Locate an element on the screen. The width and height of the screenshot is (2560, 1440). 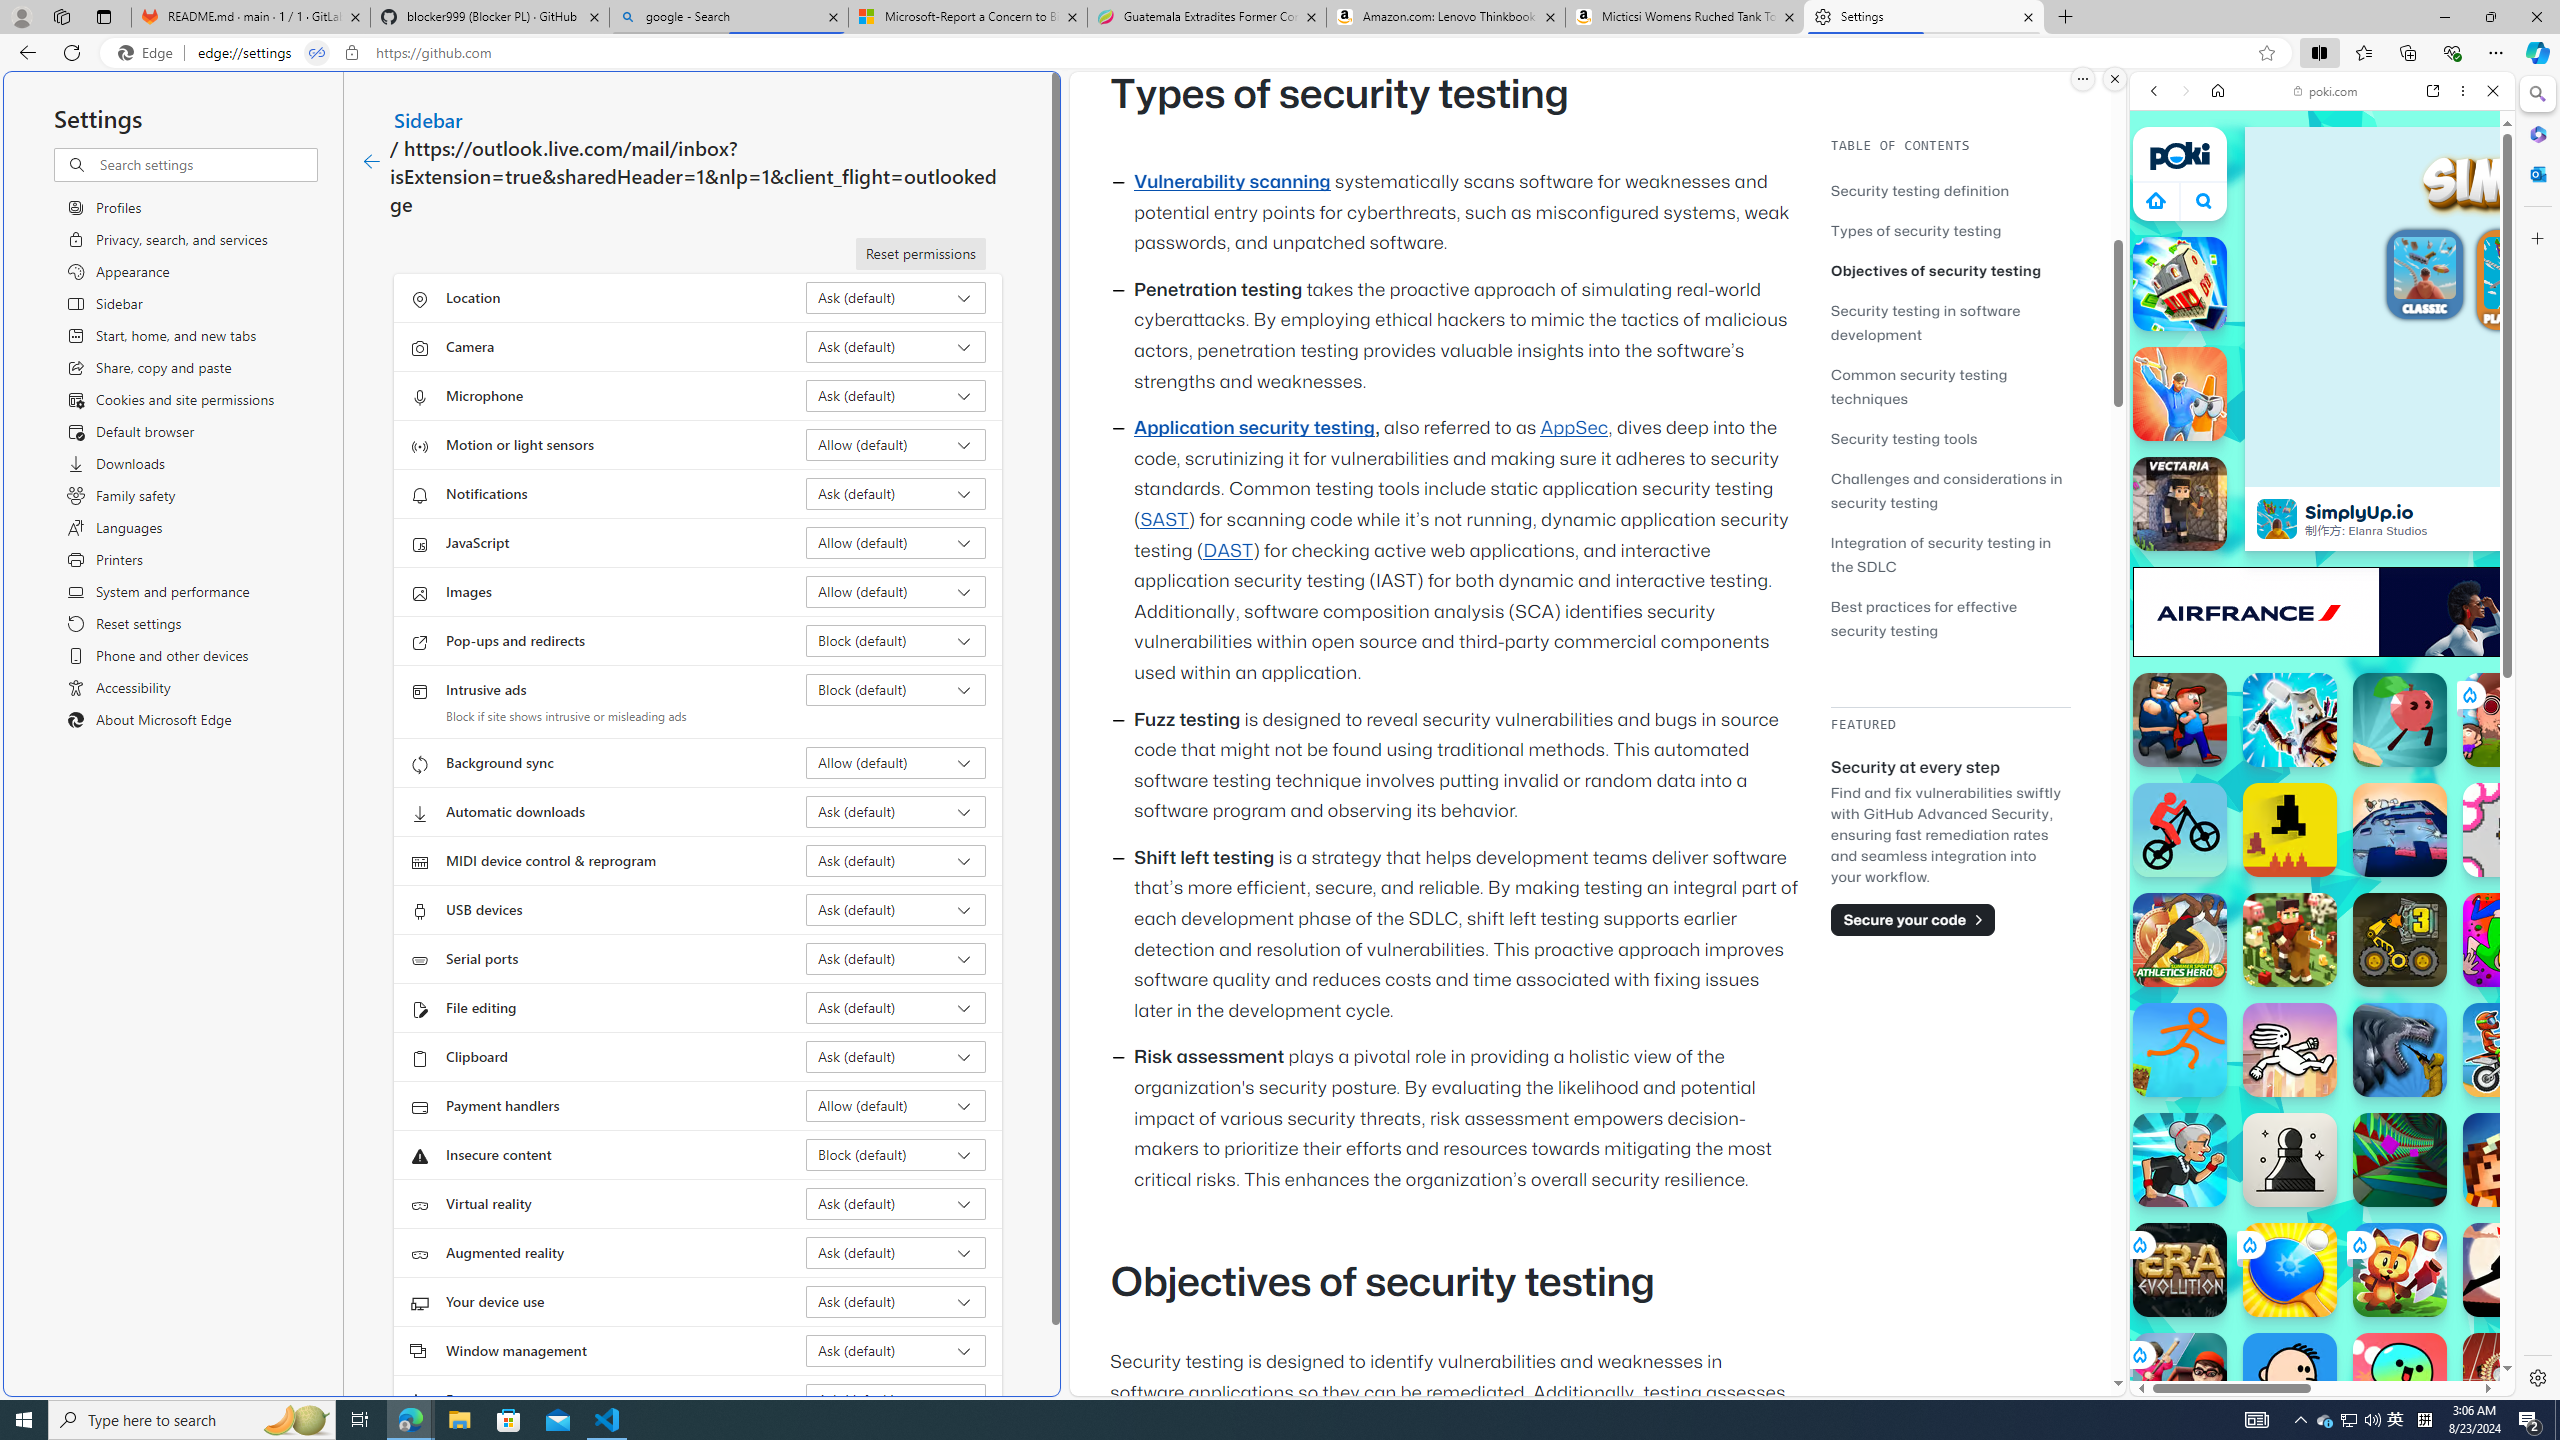
Poor Eddie is located at coordinates (2290, 1380).